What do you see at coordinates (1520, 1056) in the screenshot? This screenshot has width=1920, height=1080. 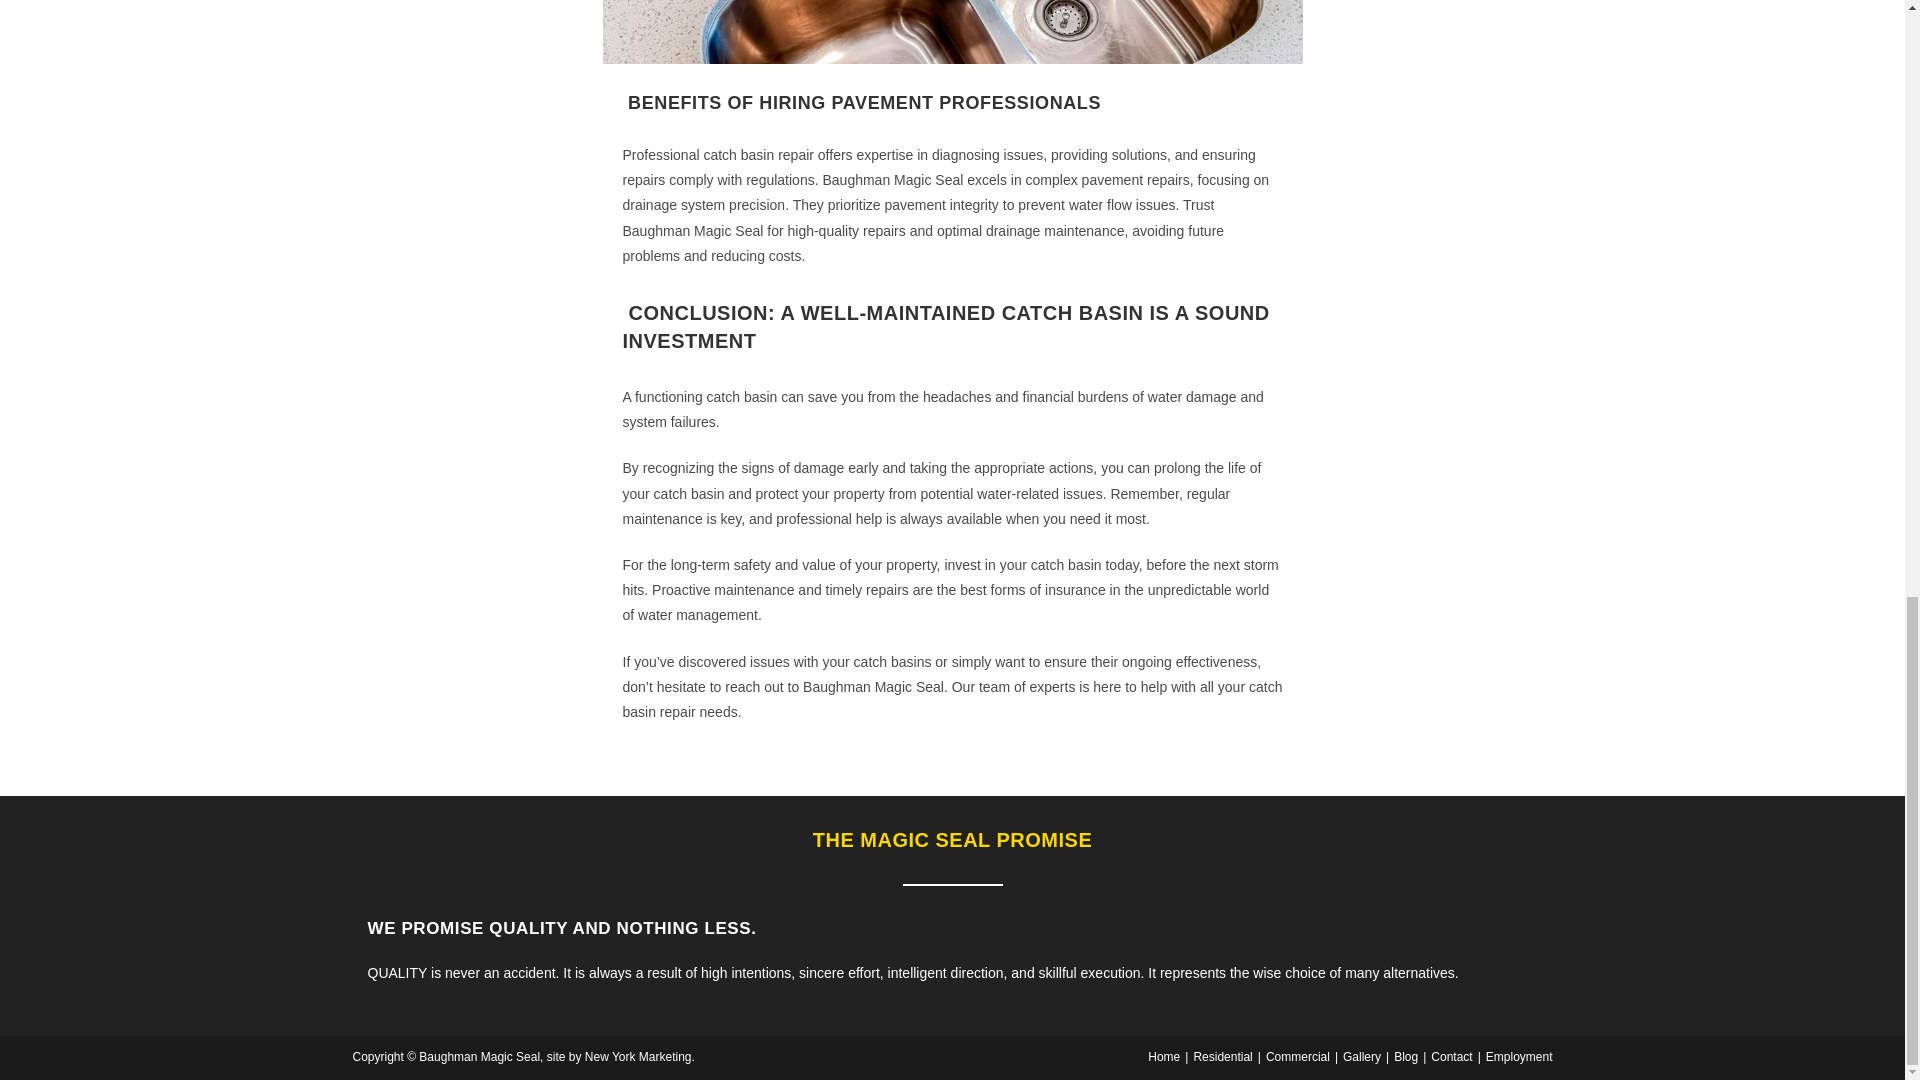 I see `Employment` at bounding box center [1520, 1056].